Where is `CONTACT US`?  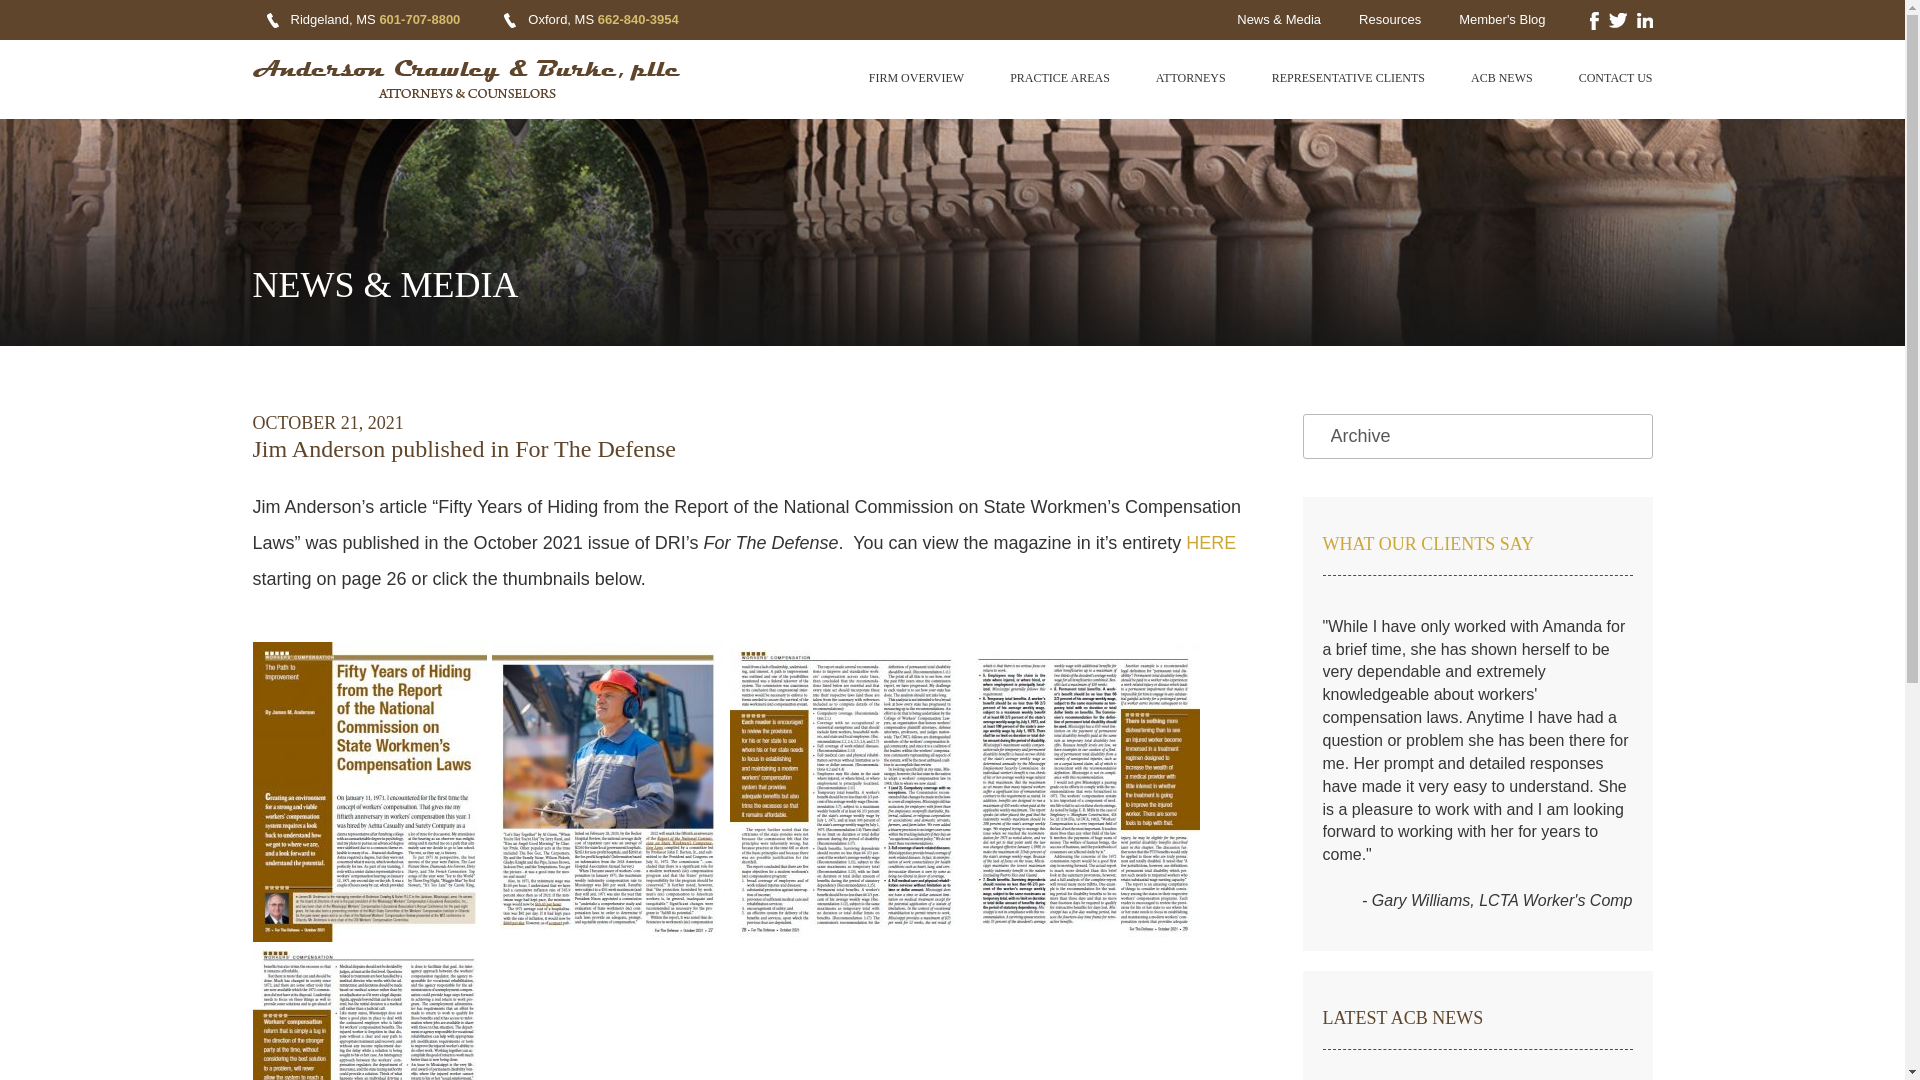
CONTACT US is located at coordinates (1616, 78).